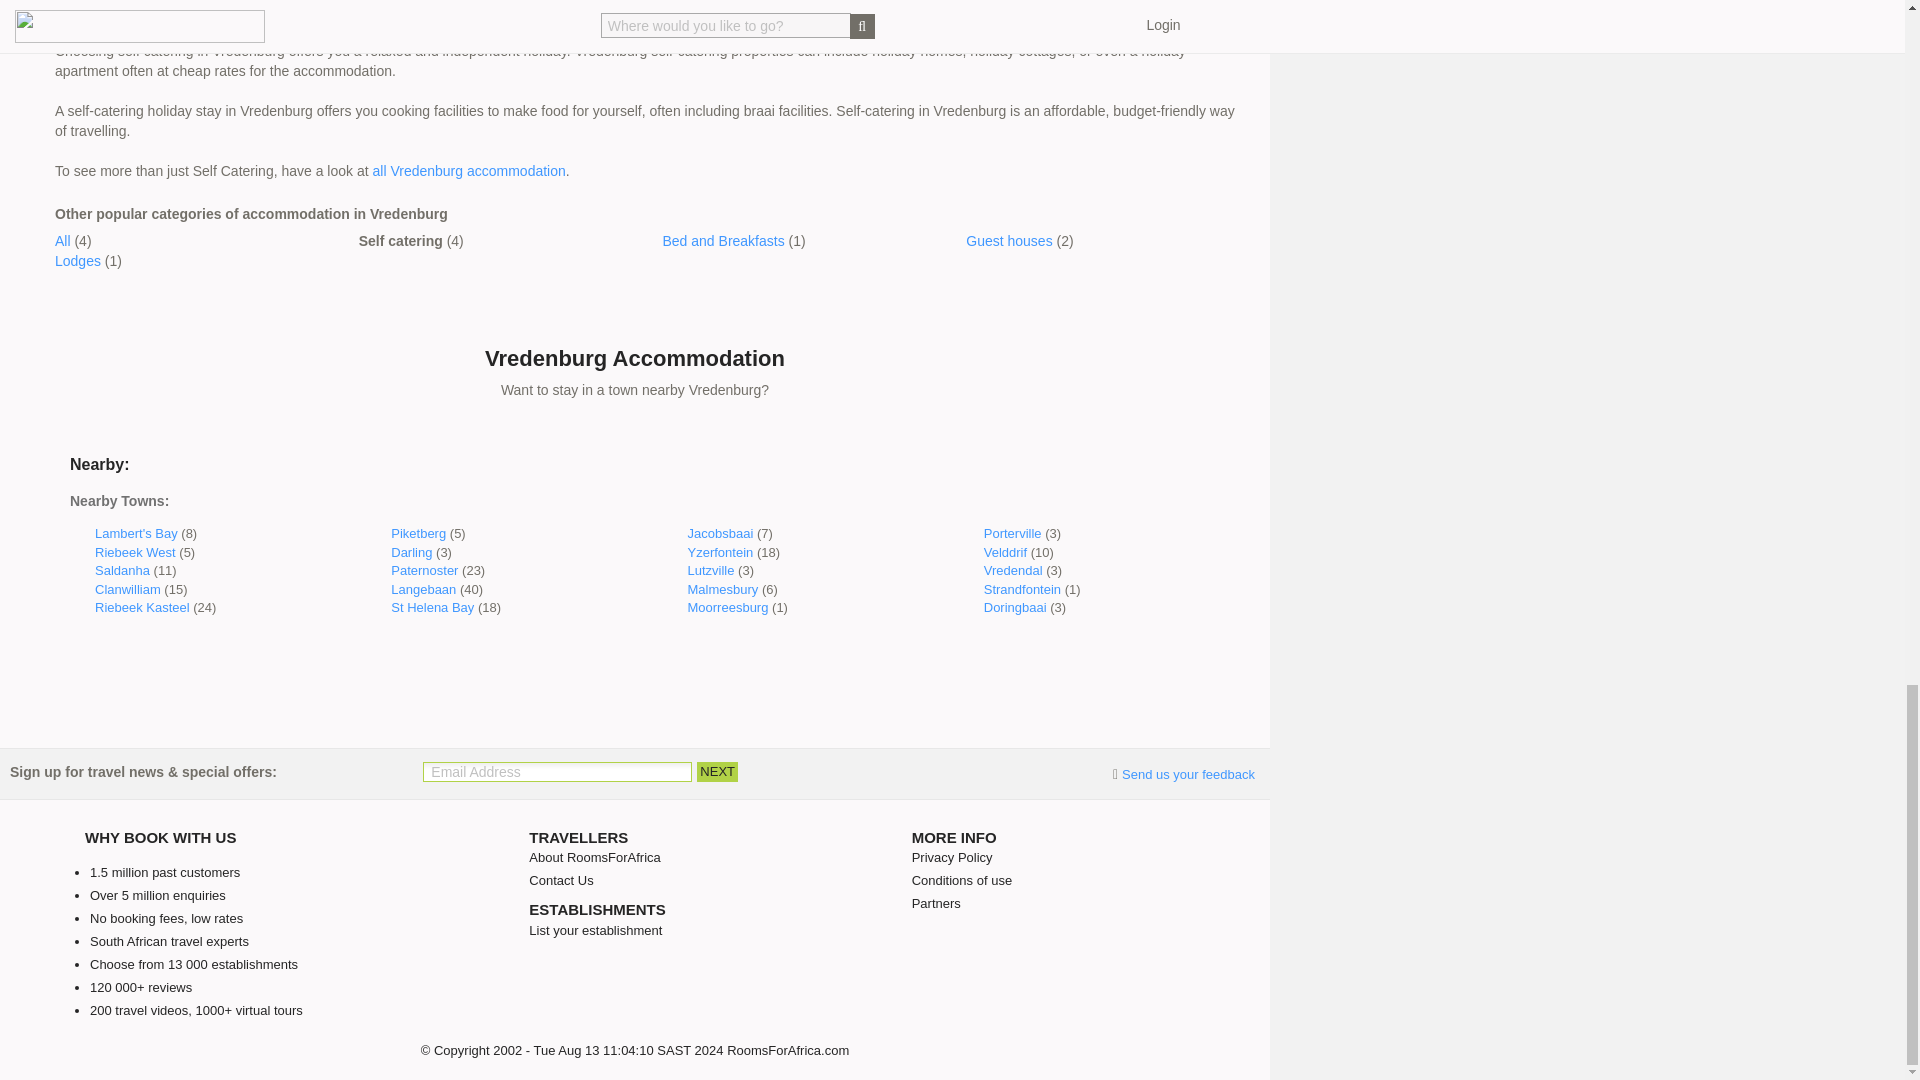 The height and width of the screenshot is (1080, 1920). What do you see at coordinates (716, 772) in the screenshot?
I see `Next` at bounding box center [716, 772].